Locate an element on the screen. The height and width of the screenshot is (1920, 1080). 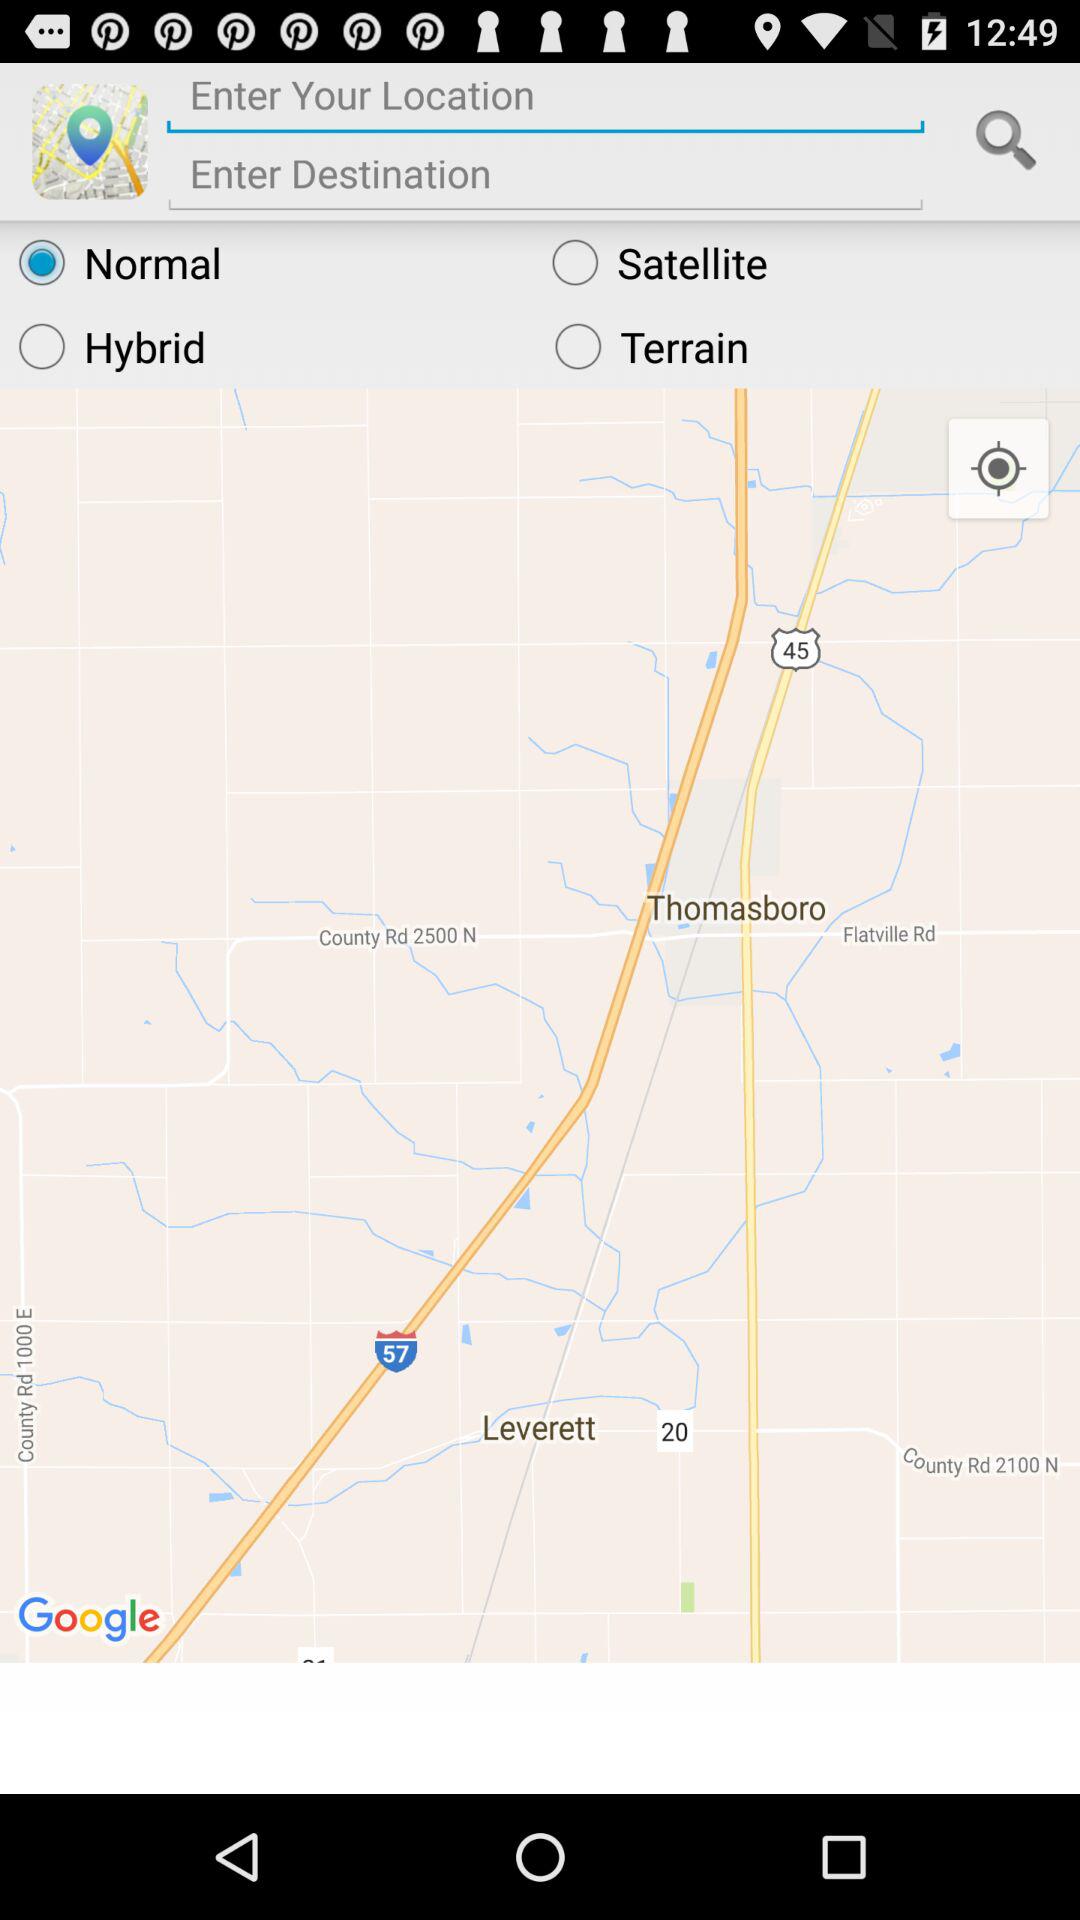
scroll until terrain item is located at coordinates (808, 346).